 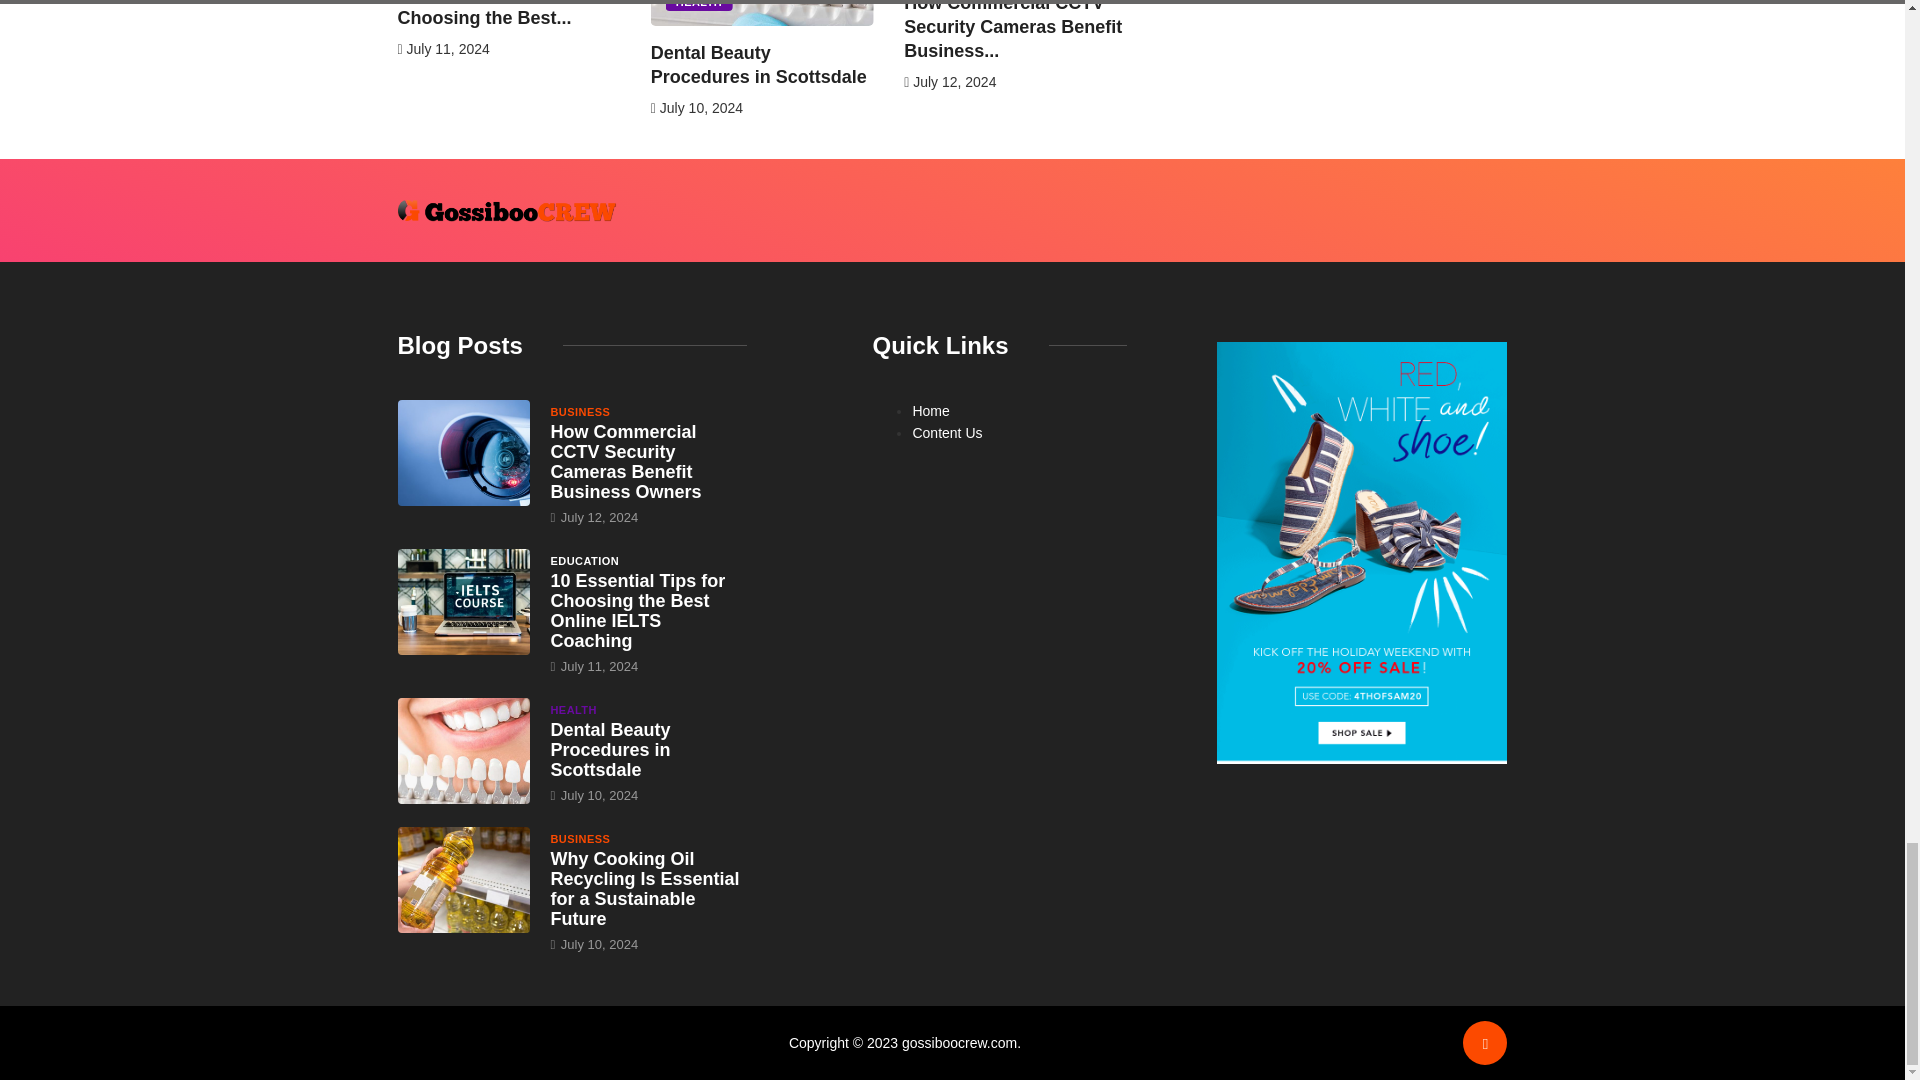 I want to click on Dental Beauty Procedures in Scottsdale, so click(x=464, y=750).